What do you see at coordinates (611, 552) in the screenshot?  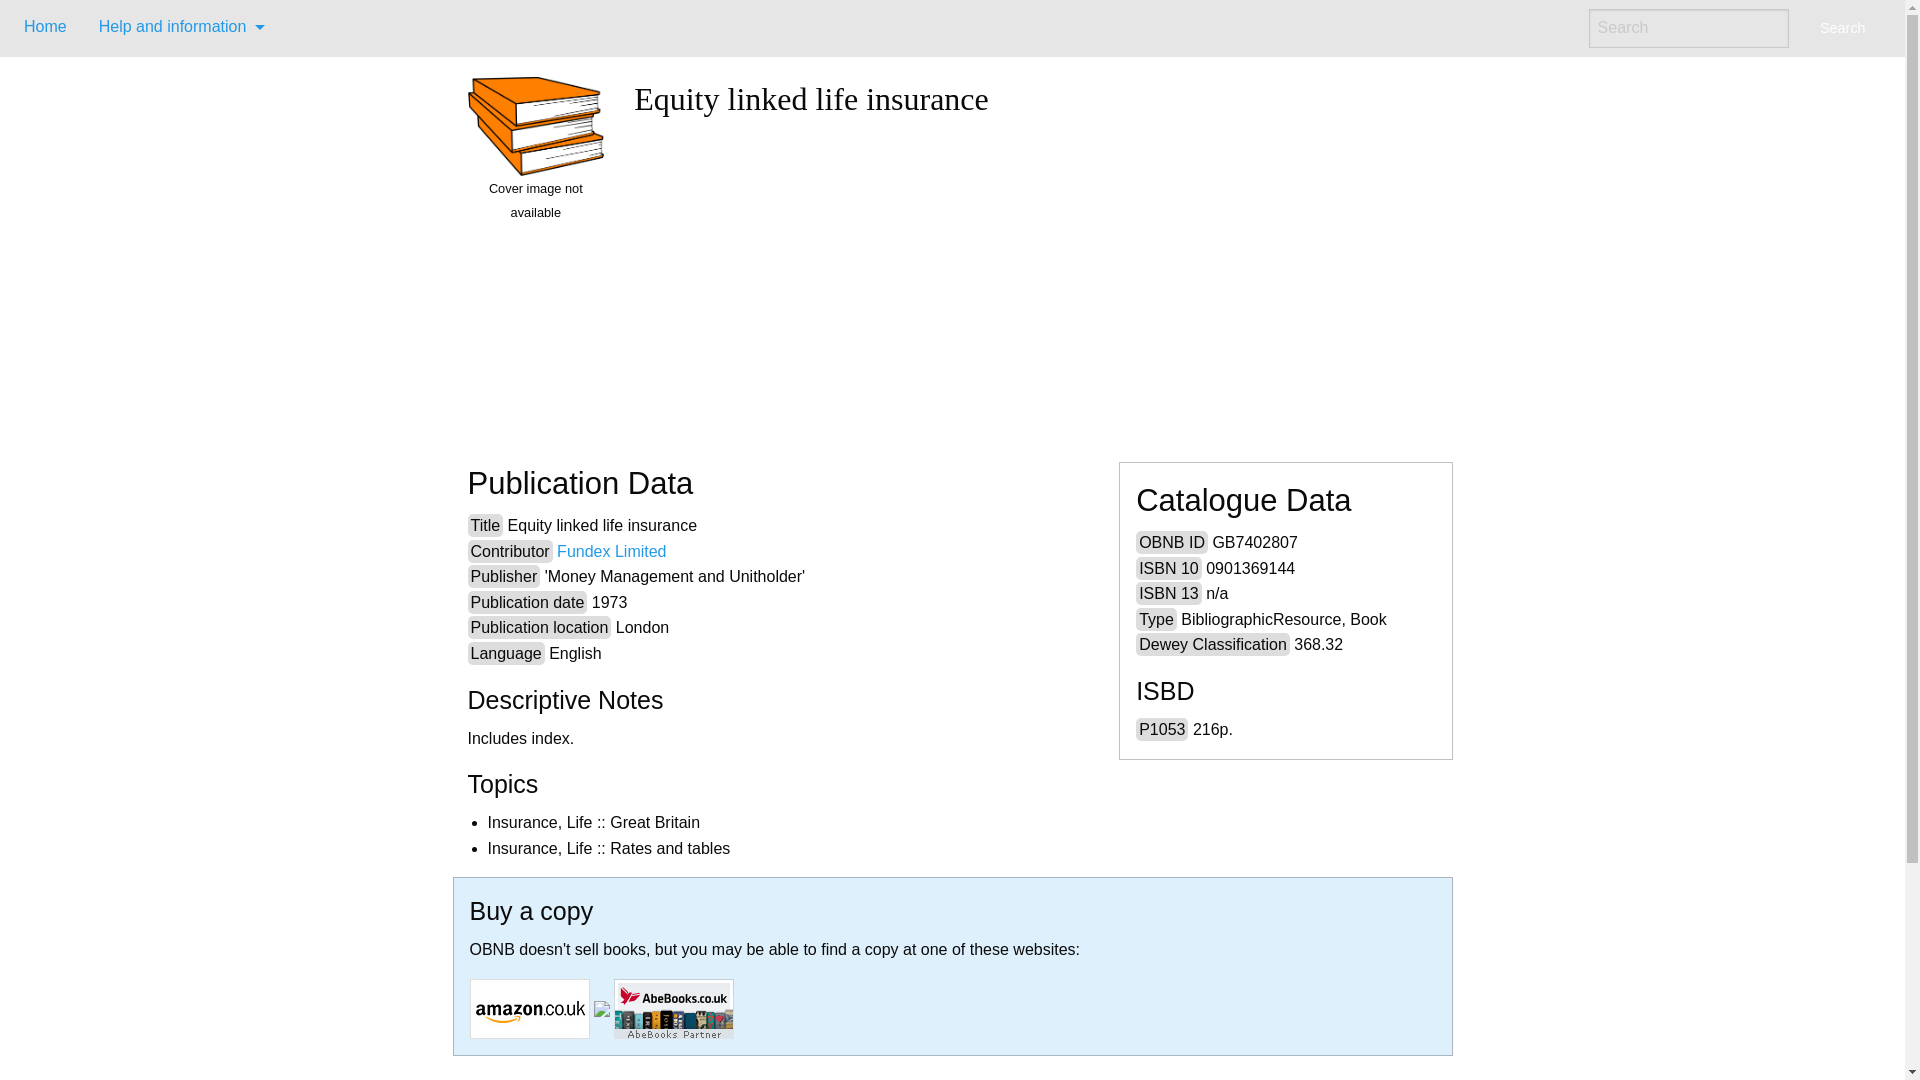 I see `Fundex Limited` at bounding box center [611, 552].